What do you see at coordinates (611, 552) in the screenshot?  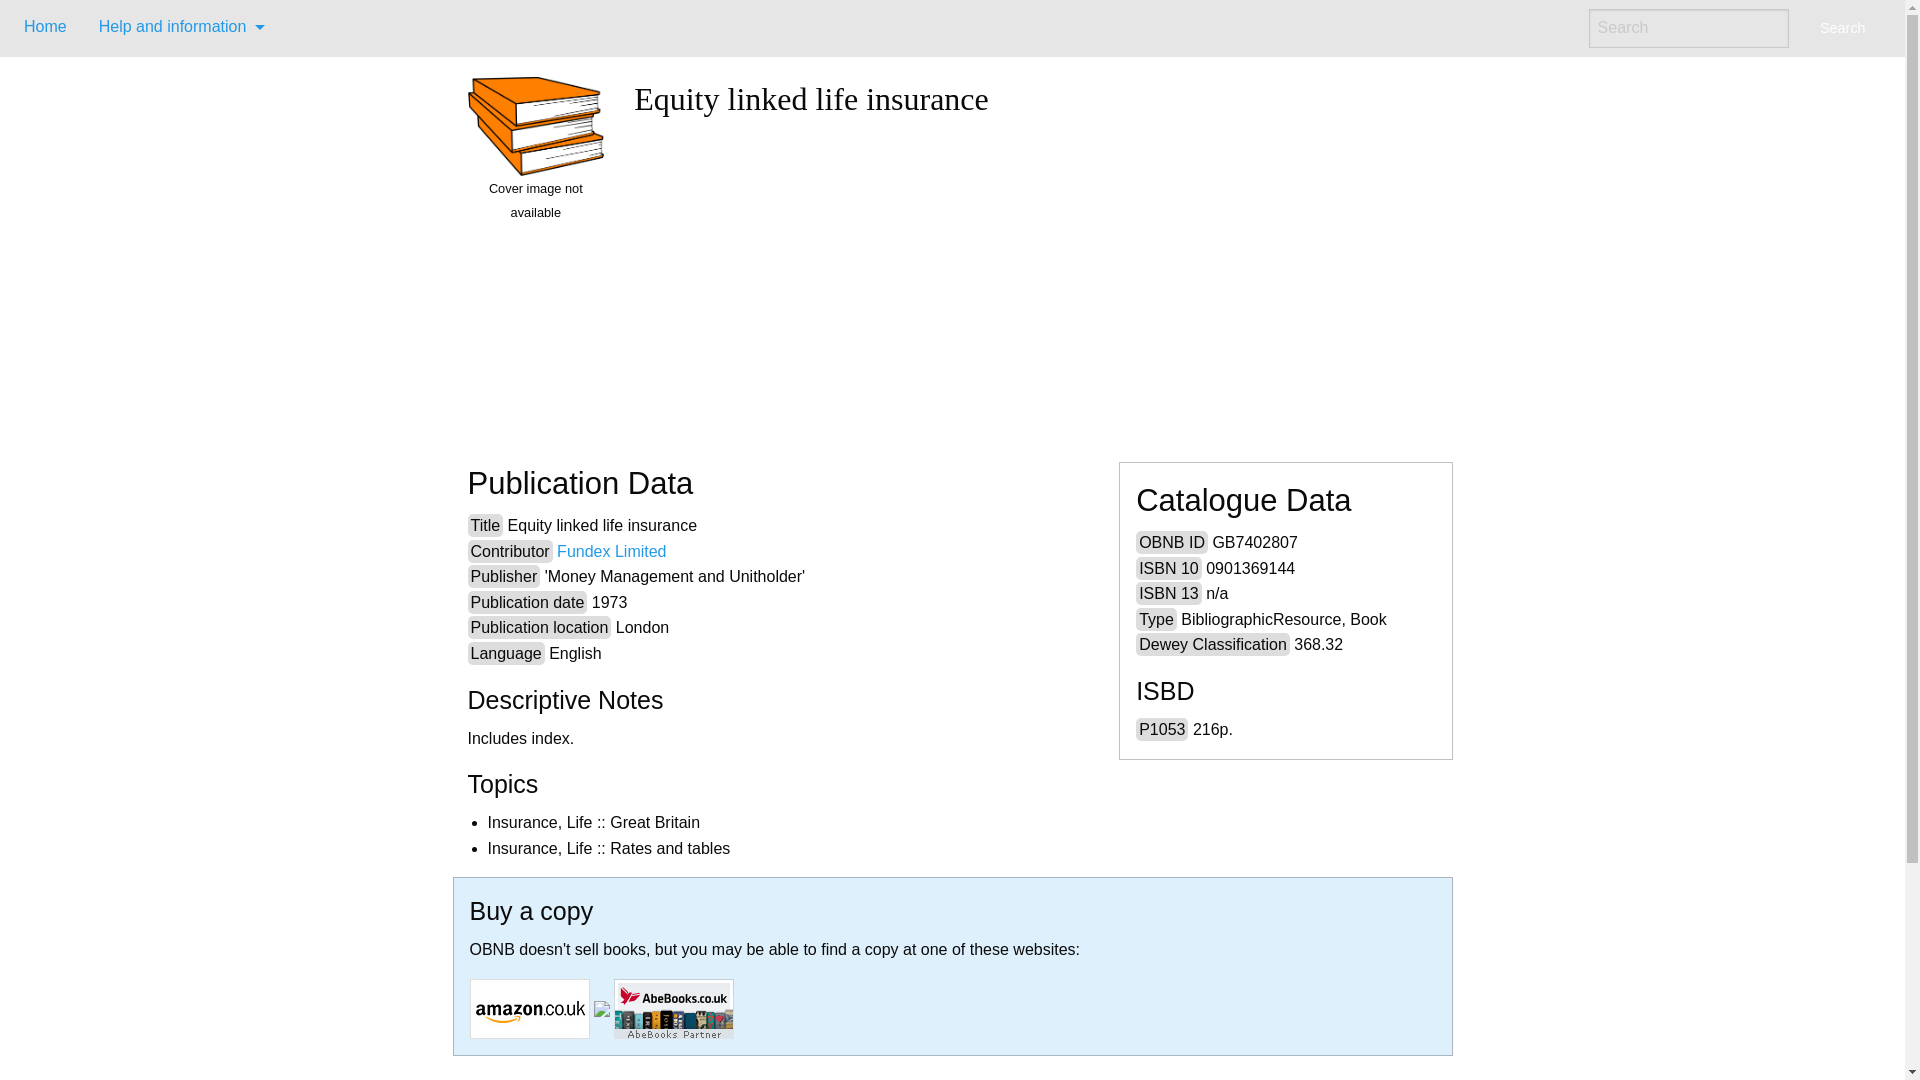 I see `Fundex Limited` at bounding box center [611, 552].